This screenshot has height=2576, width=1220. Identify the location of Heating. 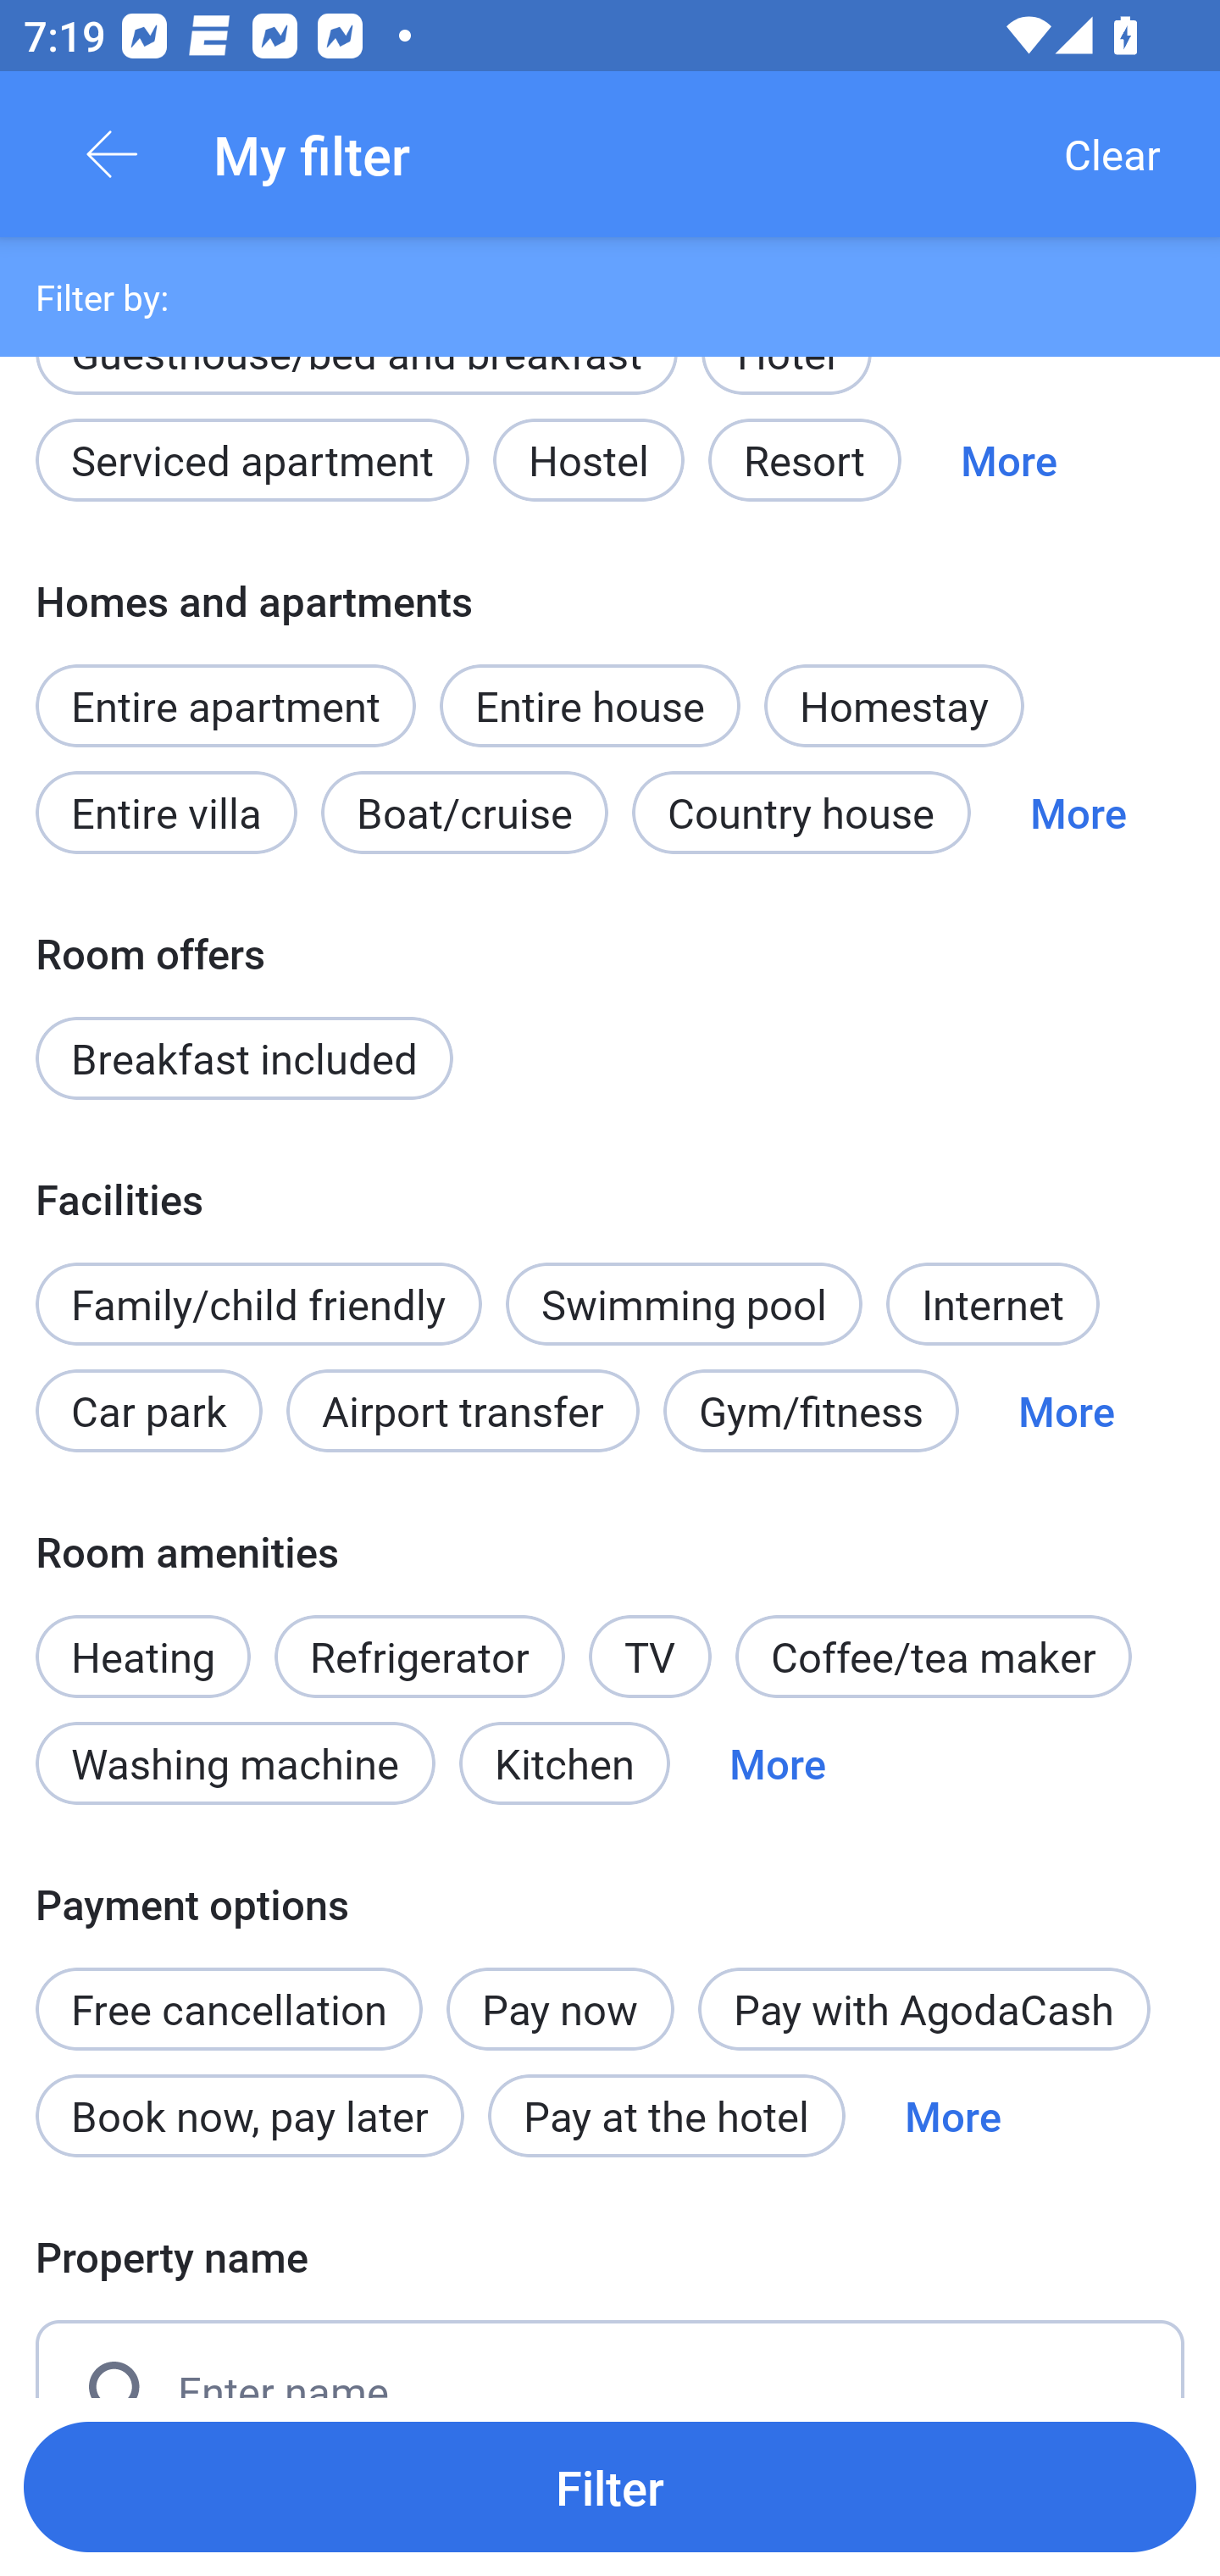
(142, 1638).